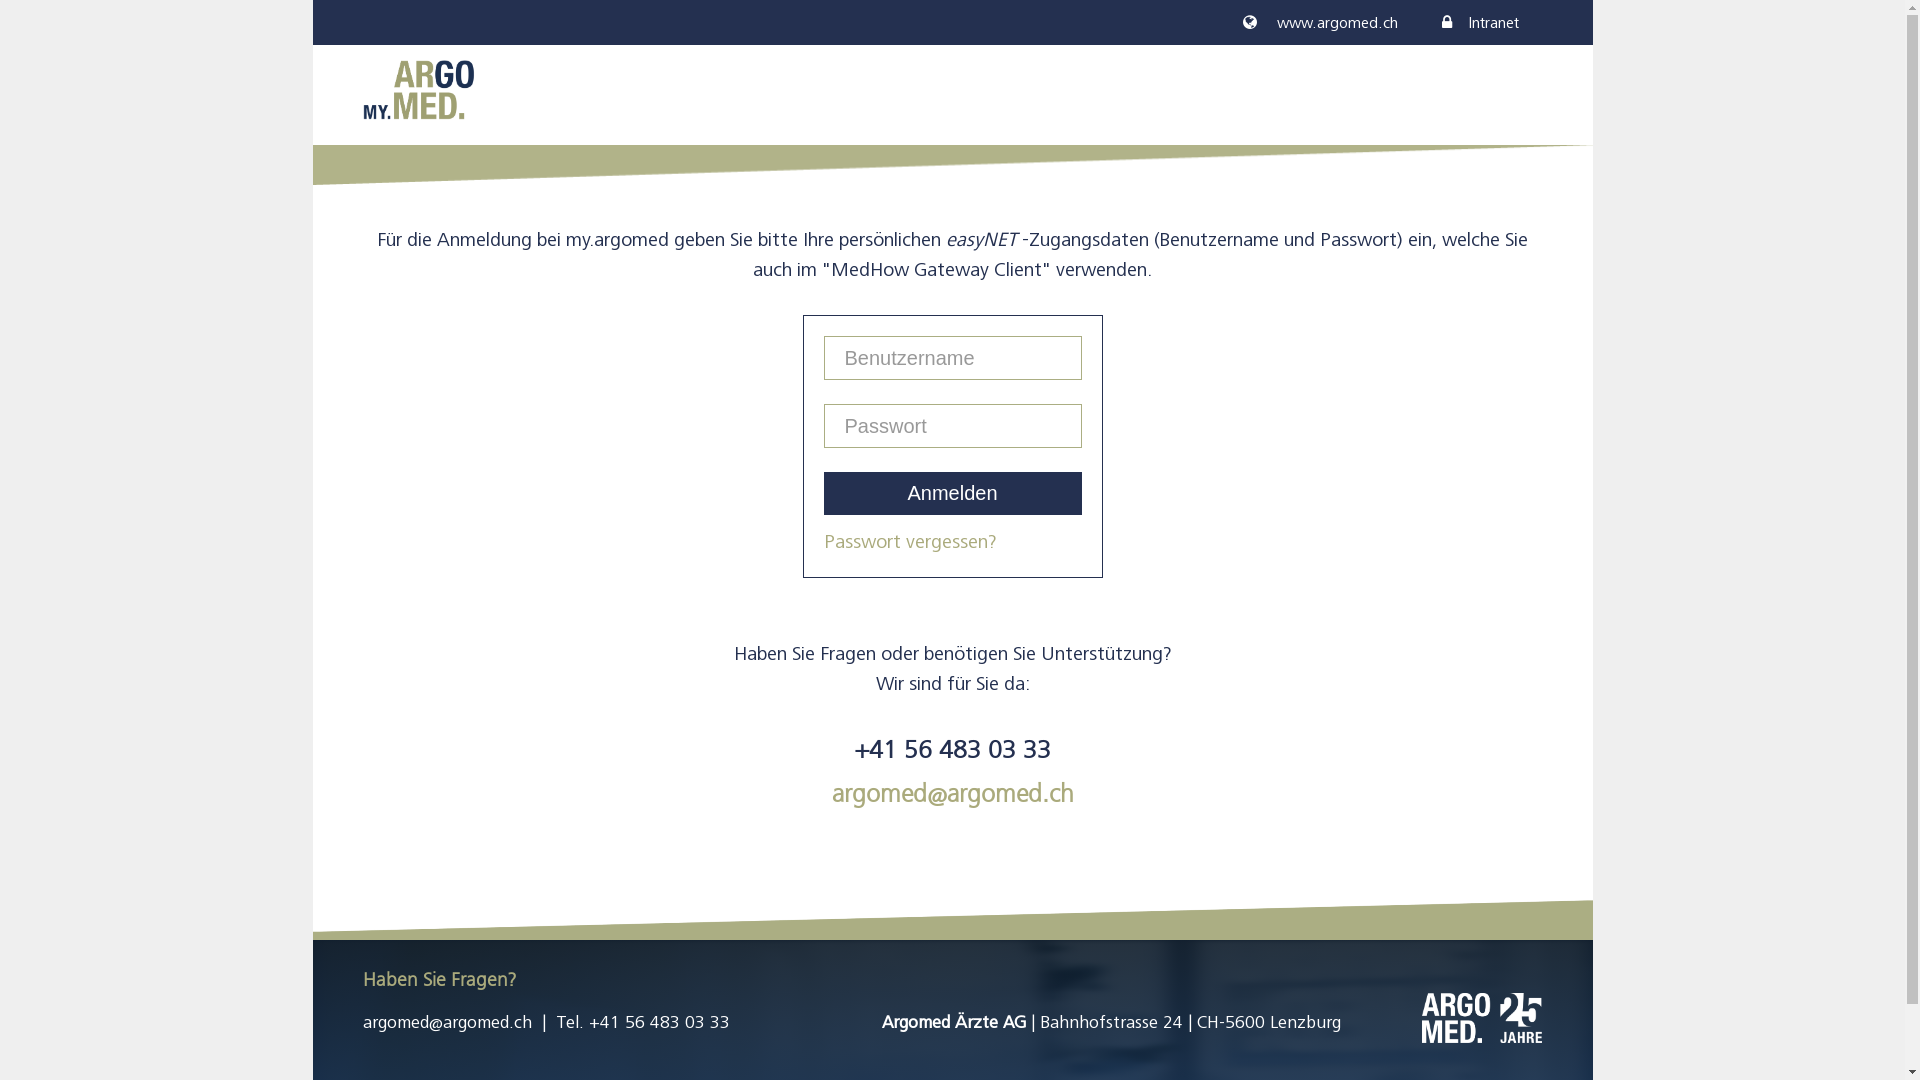  Describe the element at coordinates (418, 88) in the screenshot. I see `my.argomed Startseite` at that location.